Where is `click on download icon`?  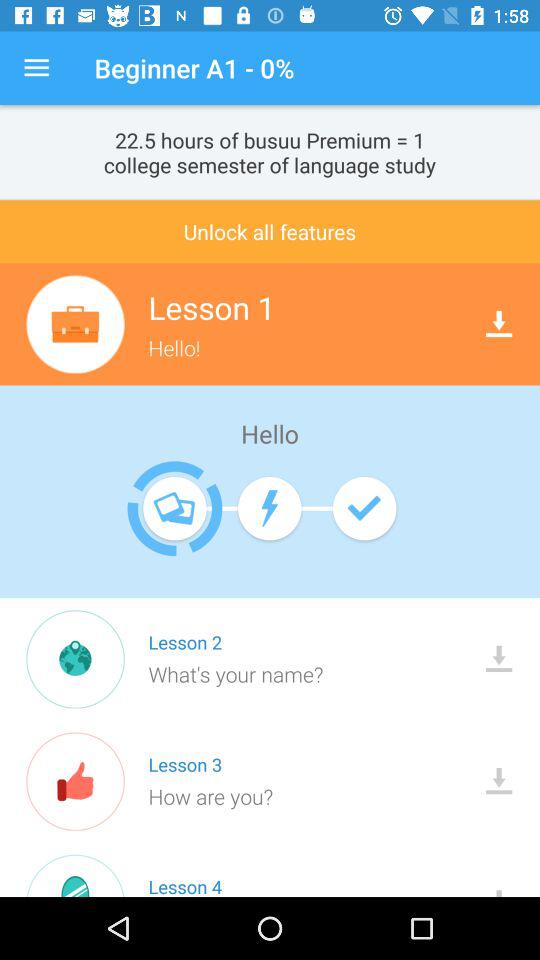
click on download icon is located at coordinates (498, 324).